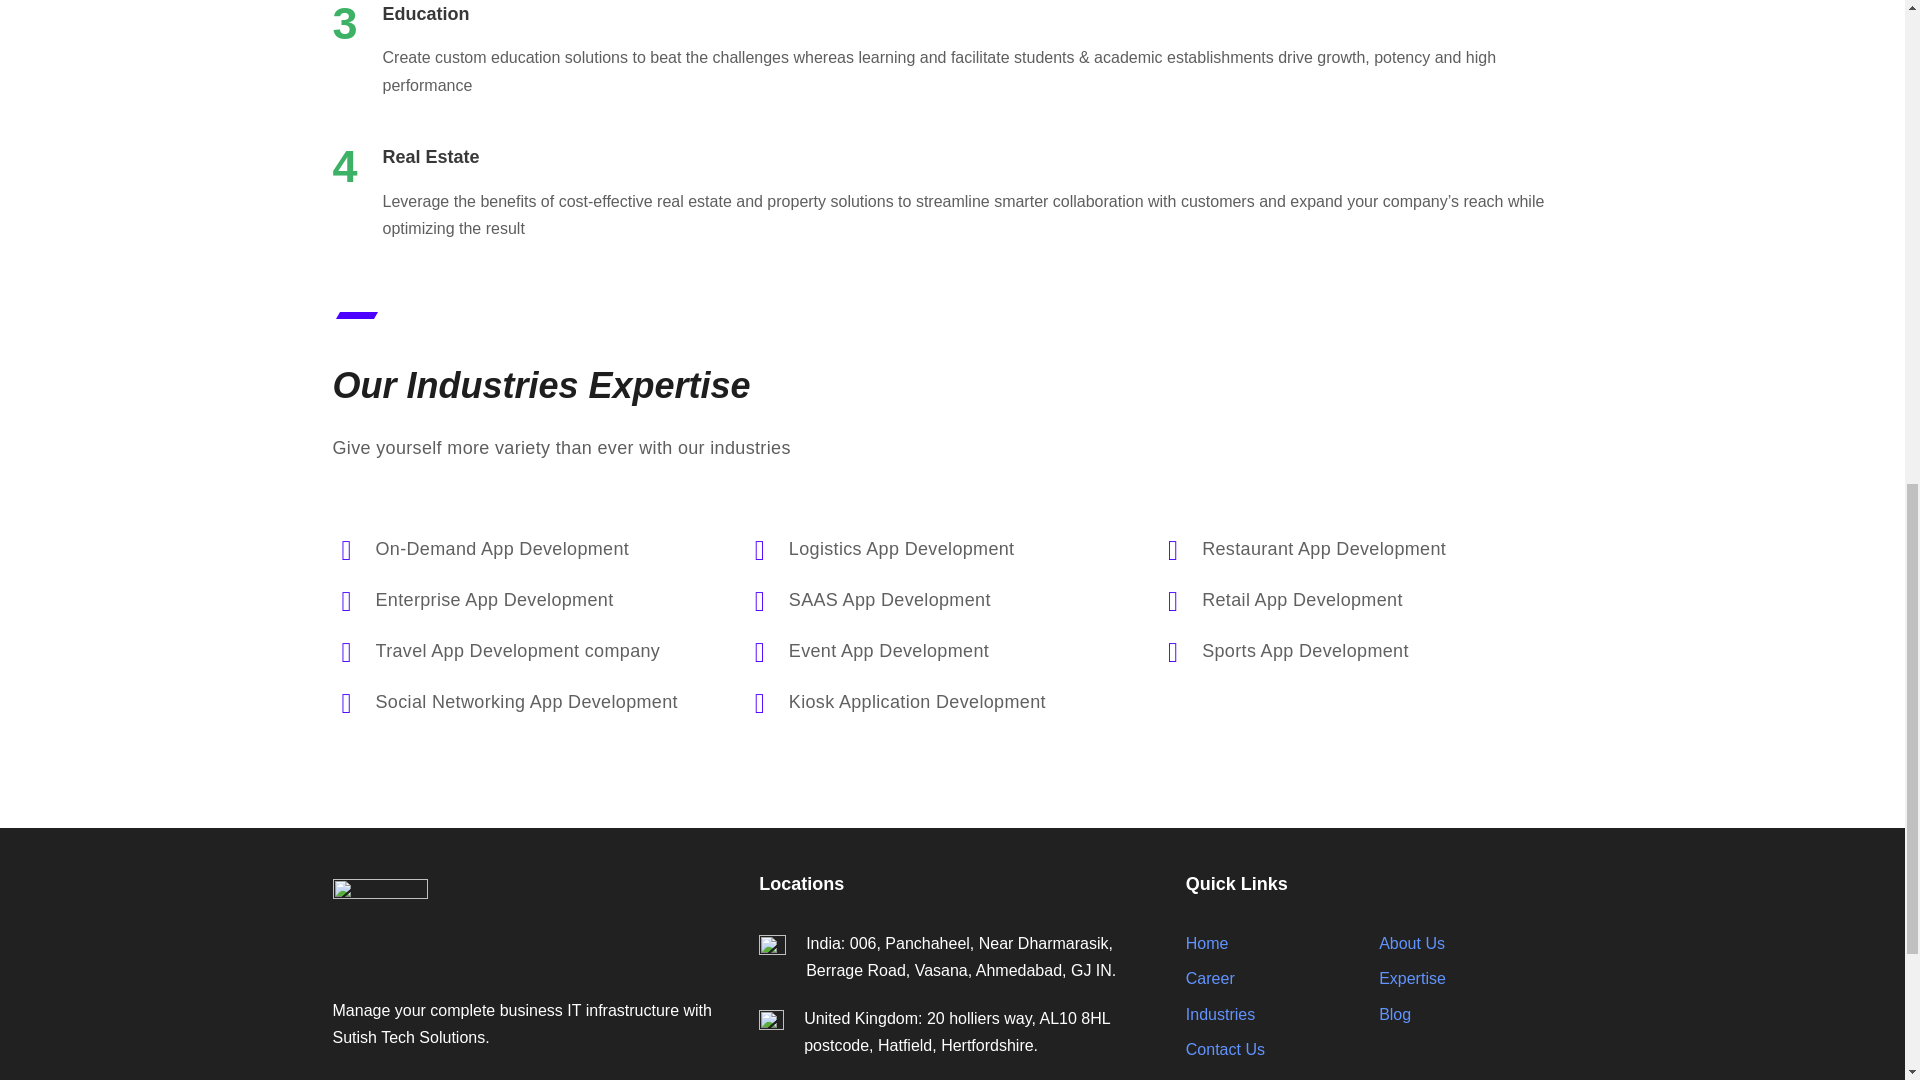  What do you see at coordinates (1220, 1014) in the screenshot?
I see `Industries` at bounding box center [1220, 1014].